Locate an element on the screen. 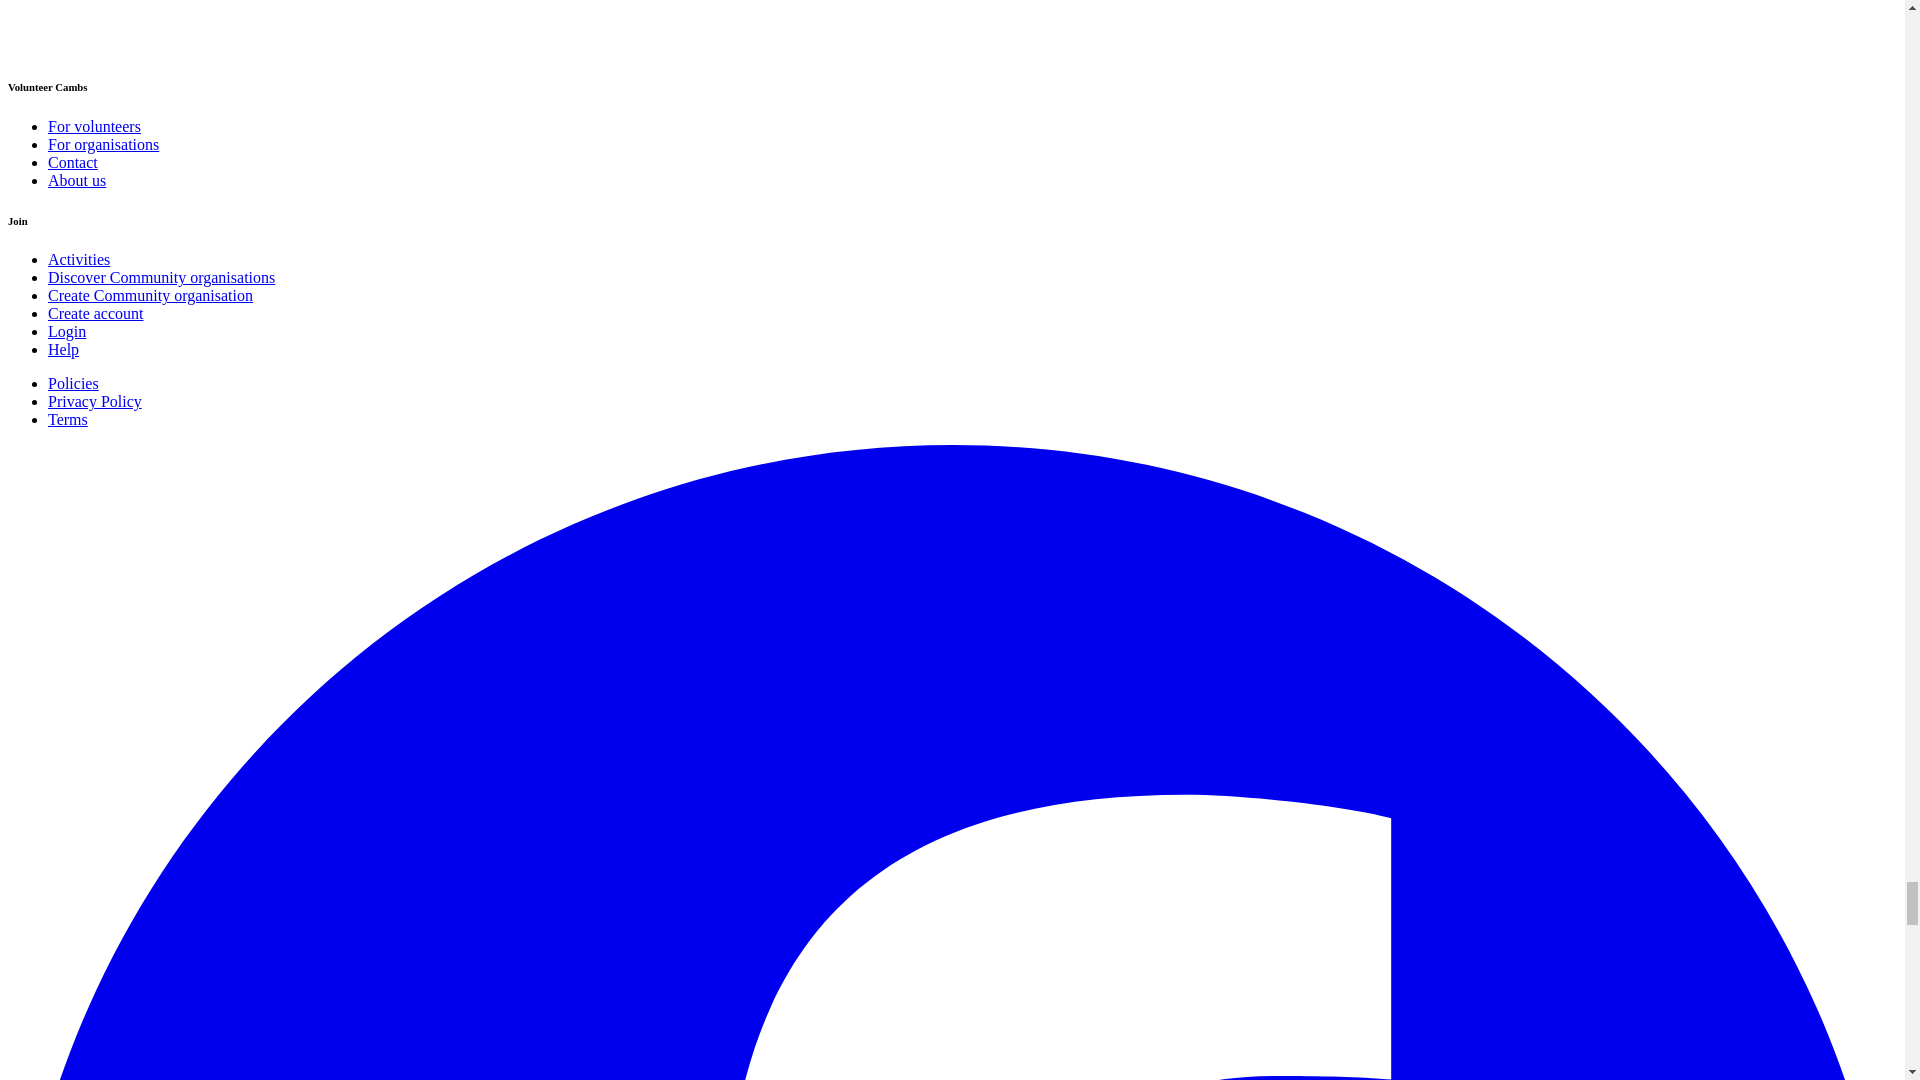 The width and height of the screenshot is (1920, 1080). Create Community organisation is located at coordinates (150, 295).